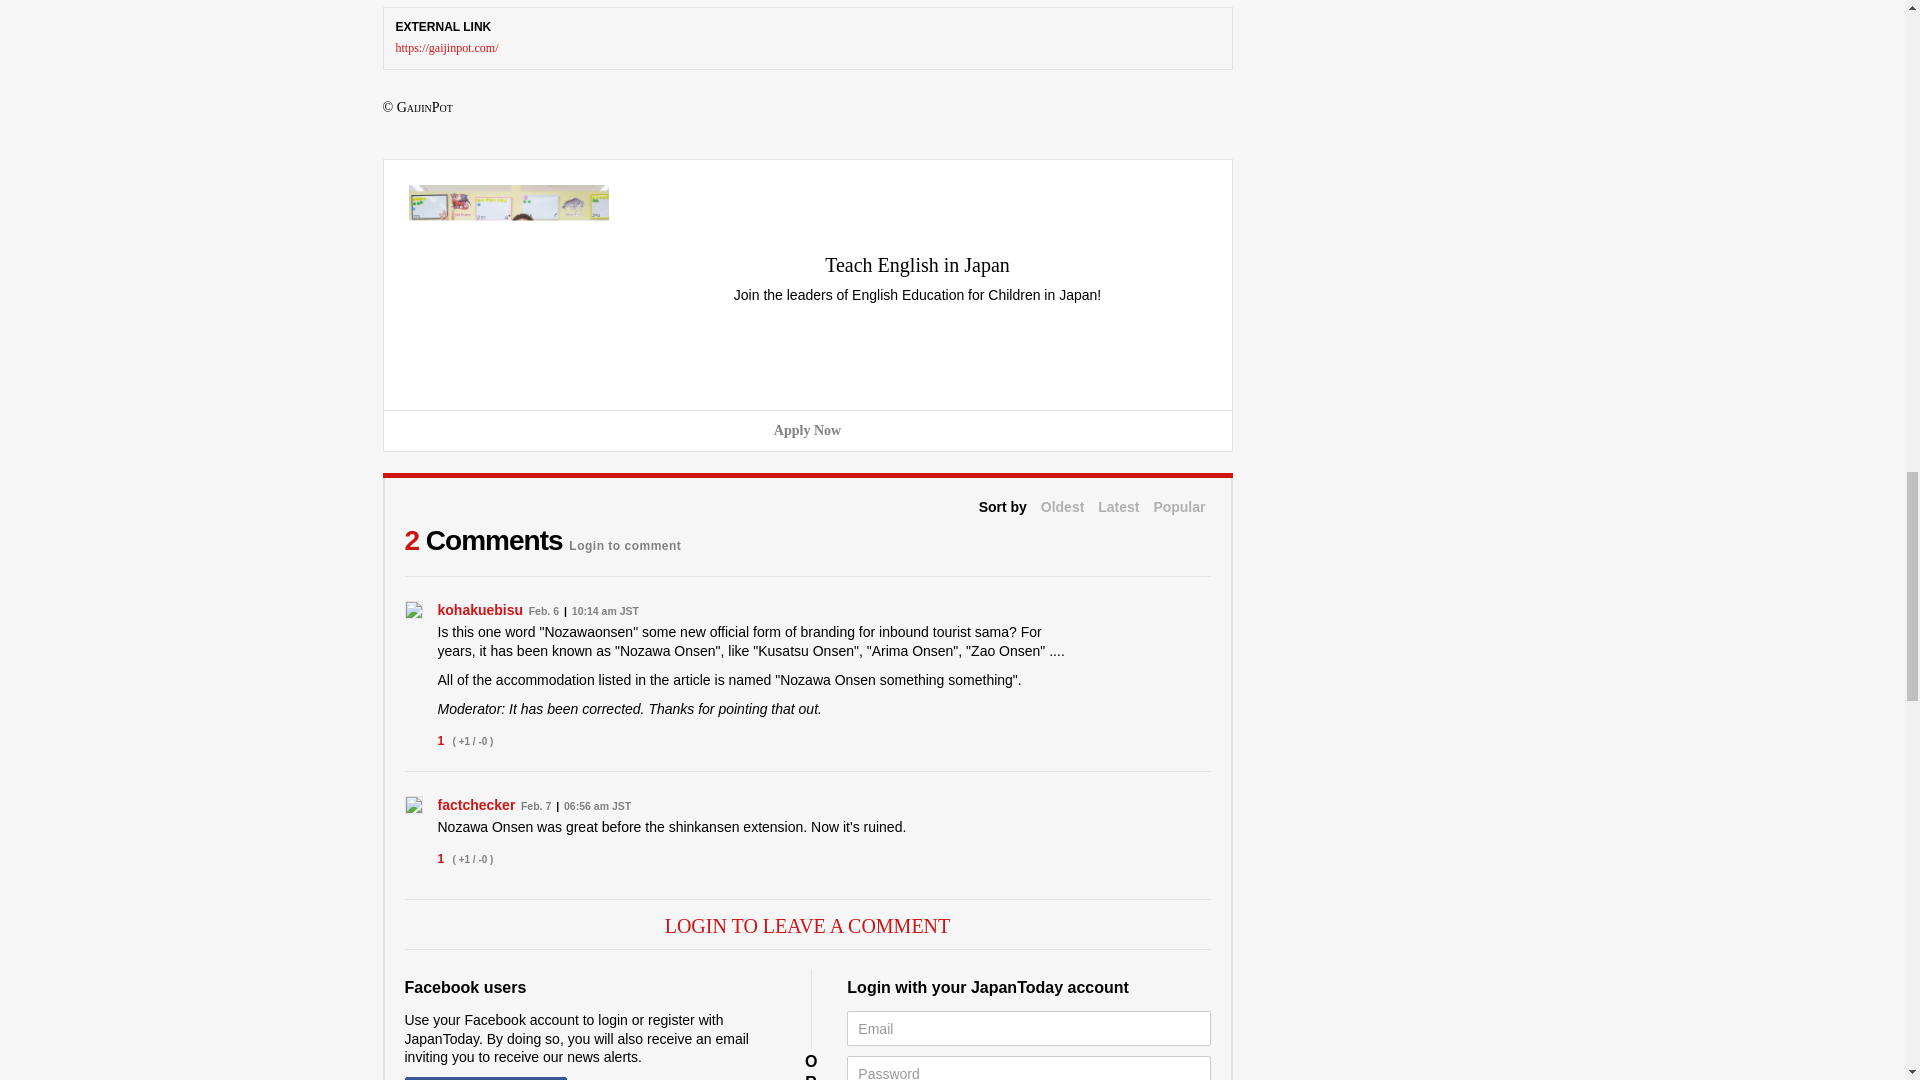 This screenshot has height=1080, width=1920. I want to click on Popularity, so click(1179, 506).